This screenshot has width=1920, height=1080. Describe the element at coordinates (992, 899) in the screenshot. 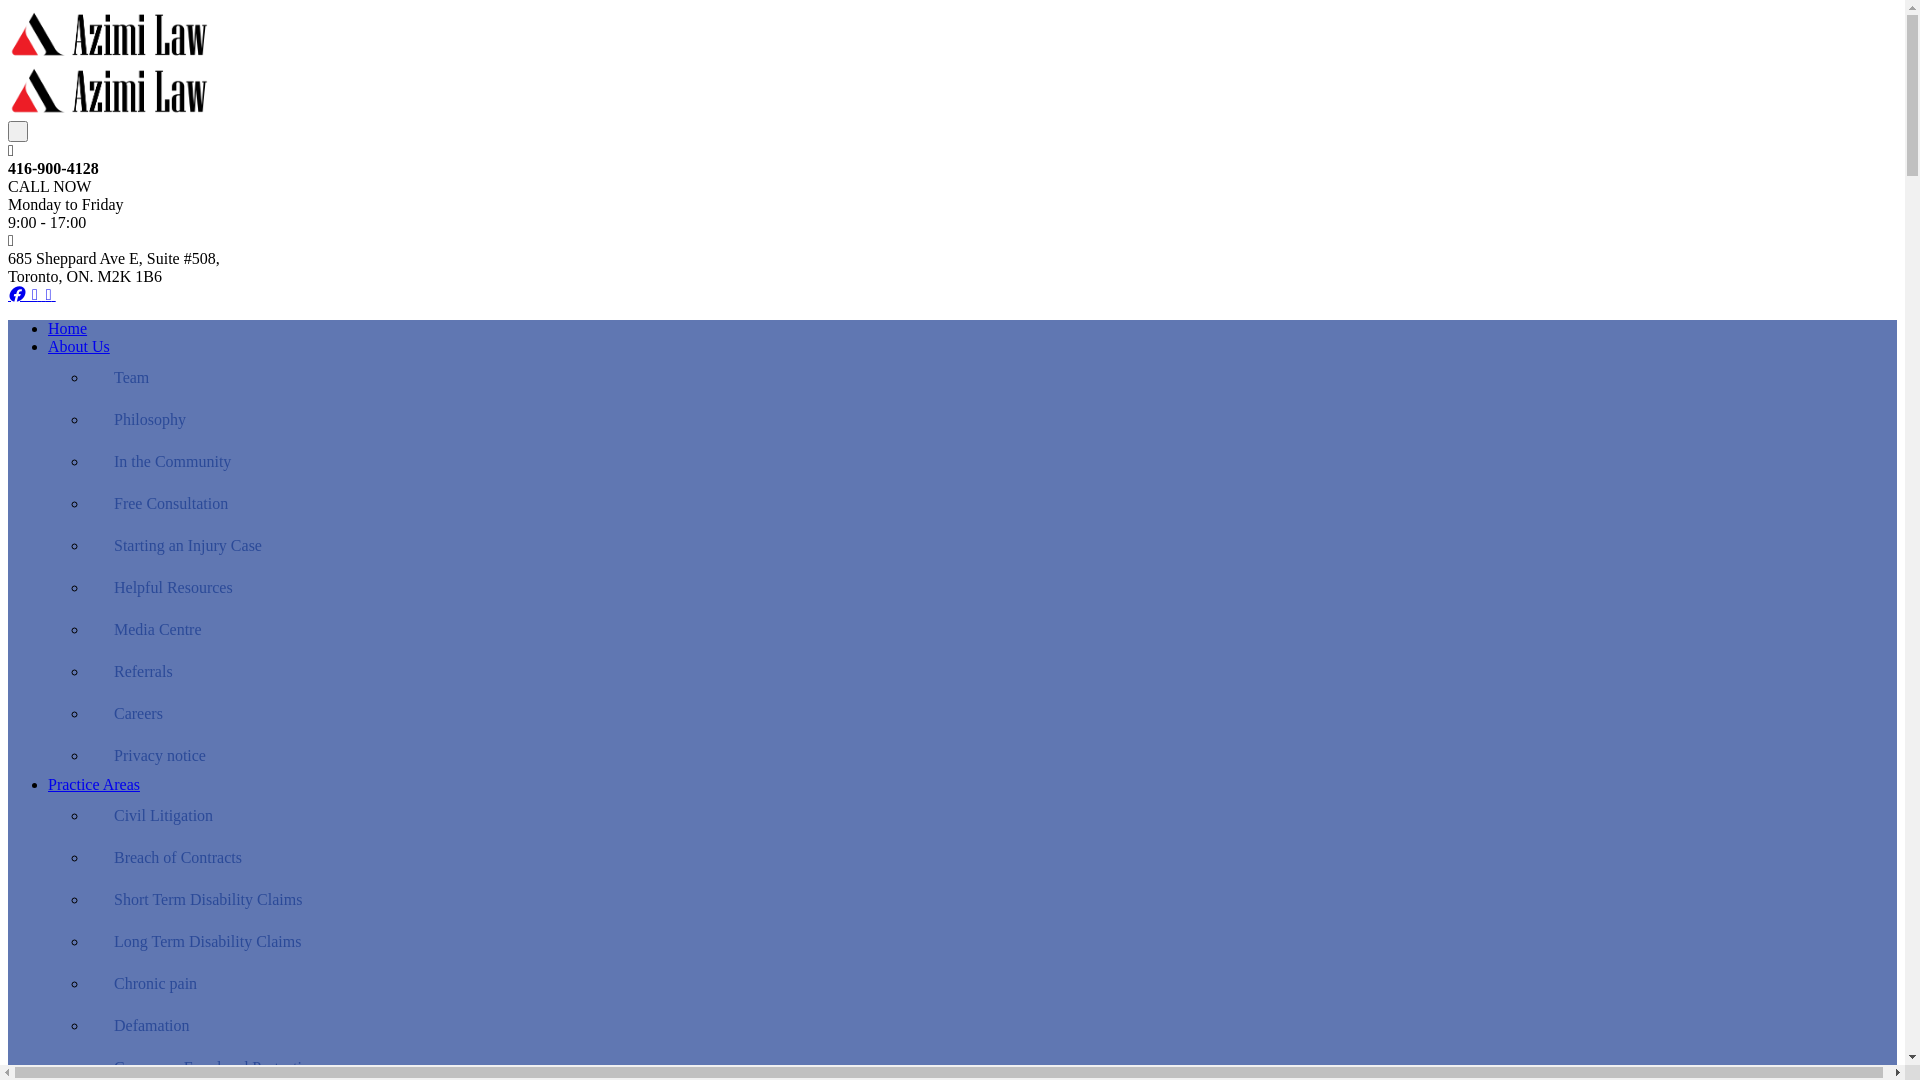

I see `Short Term Disability Claims` at that location.